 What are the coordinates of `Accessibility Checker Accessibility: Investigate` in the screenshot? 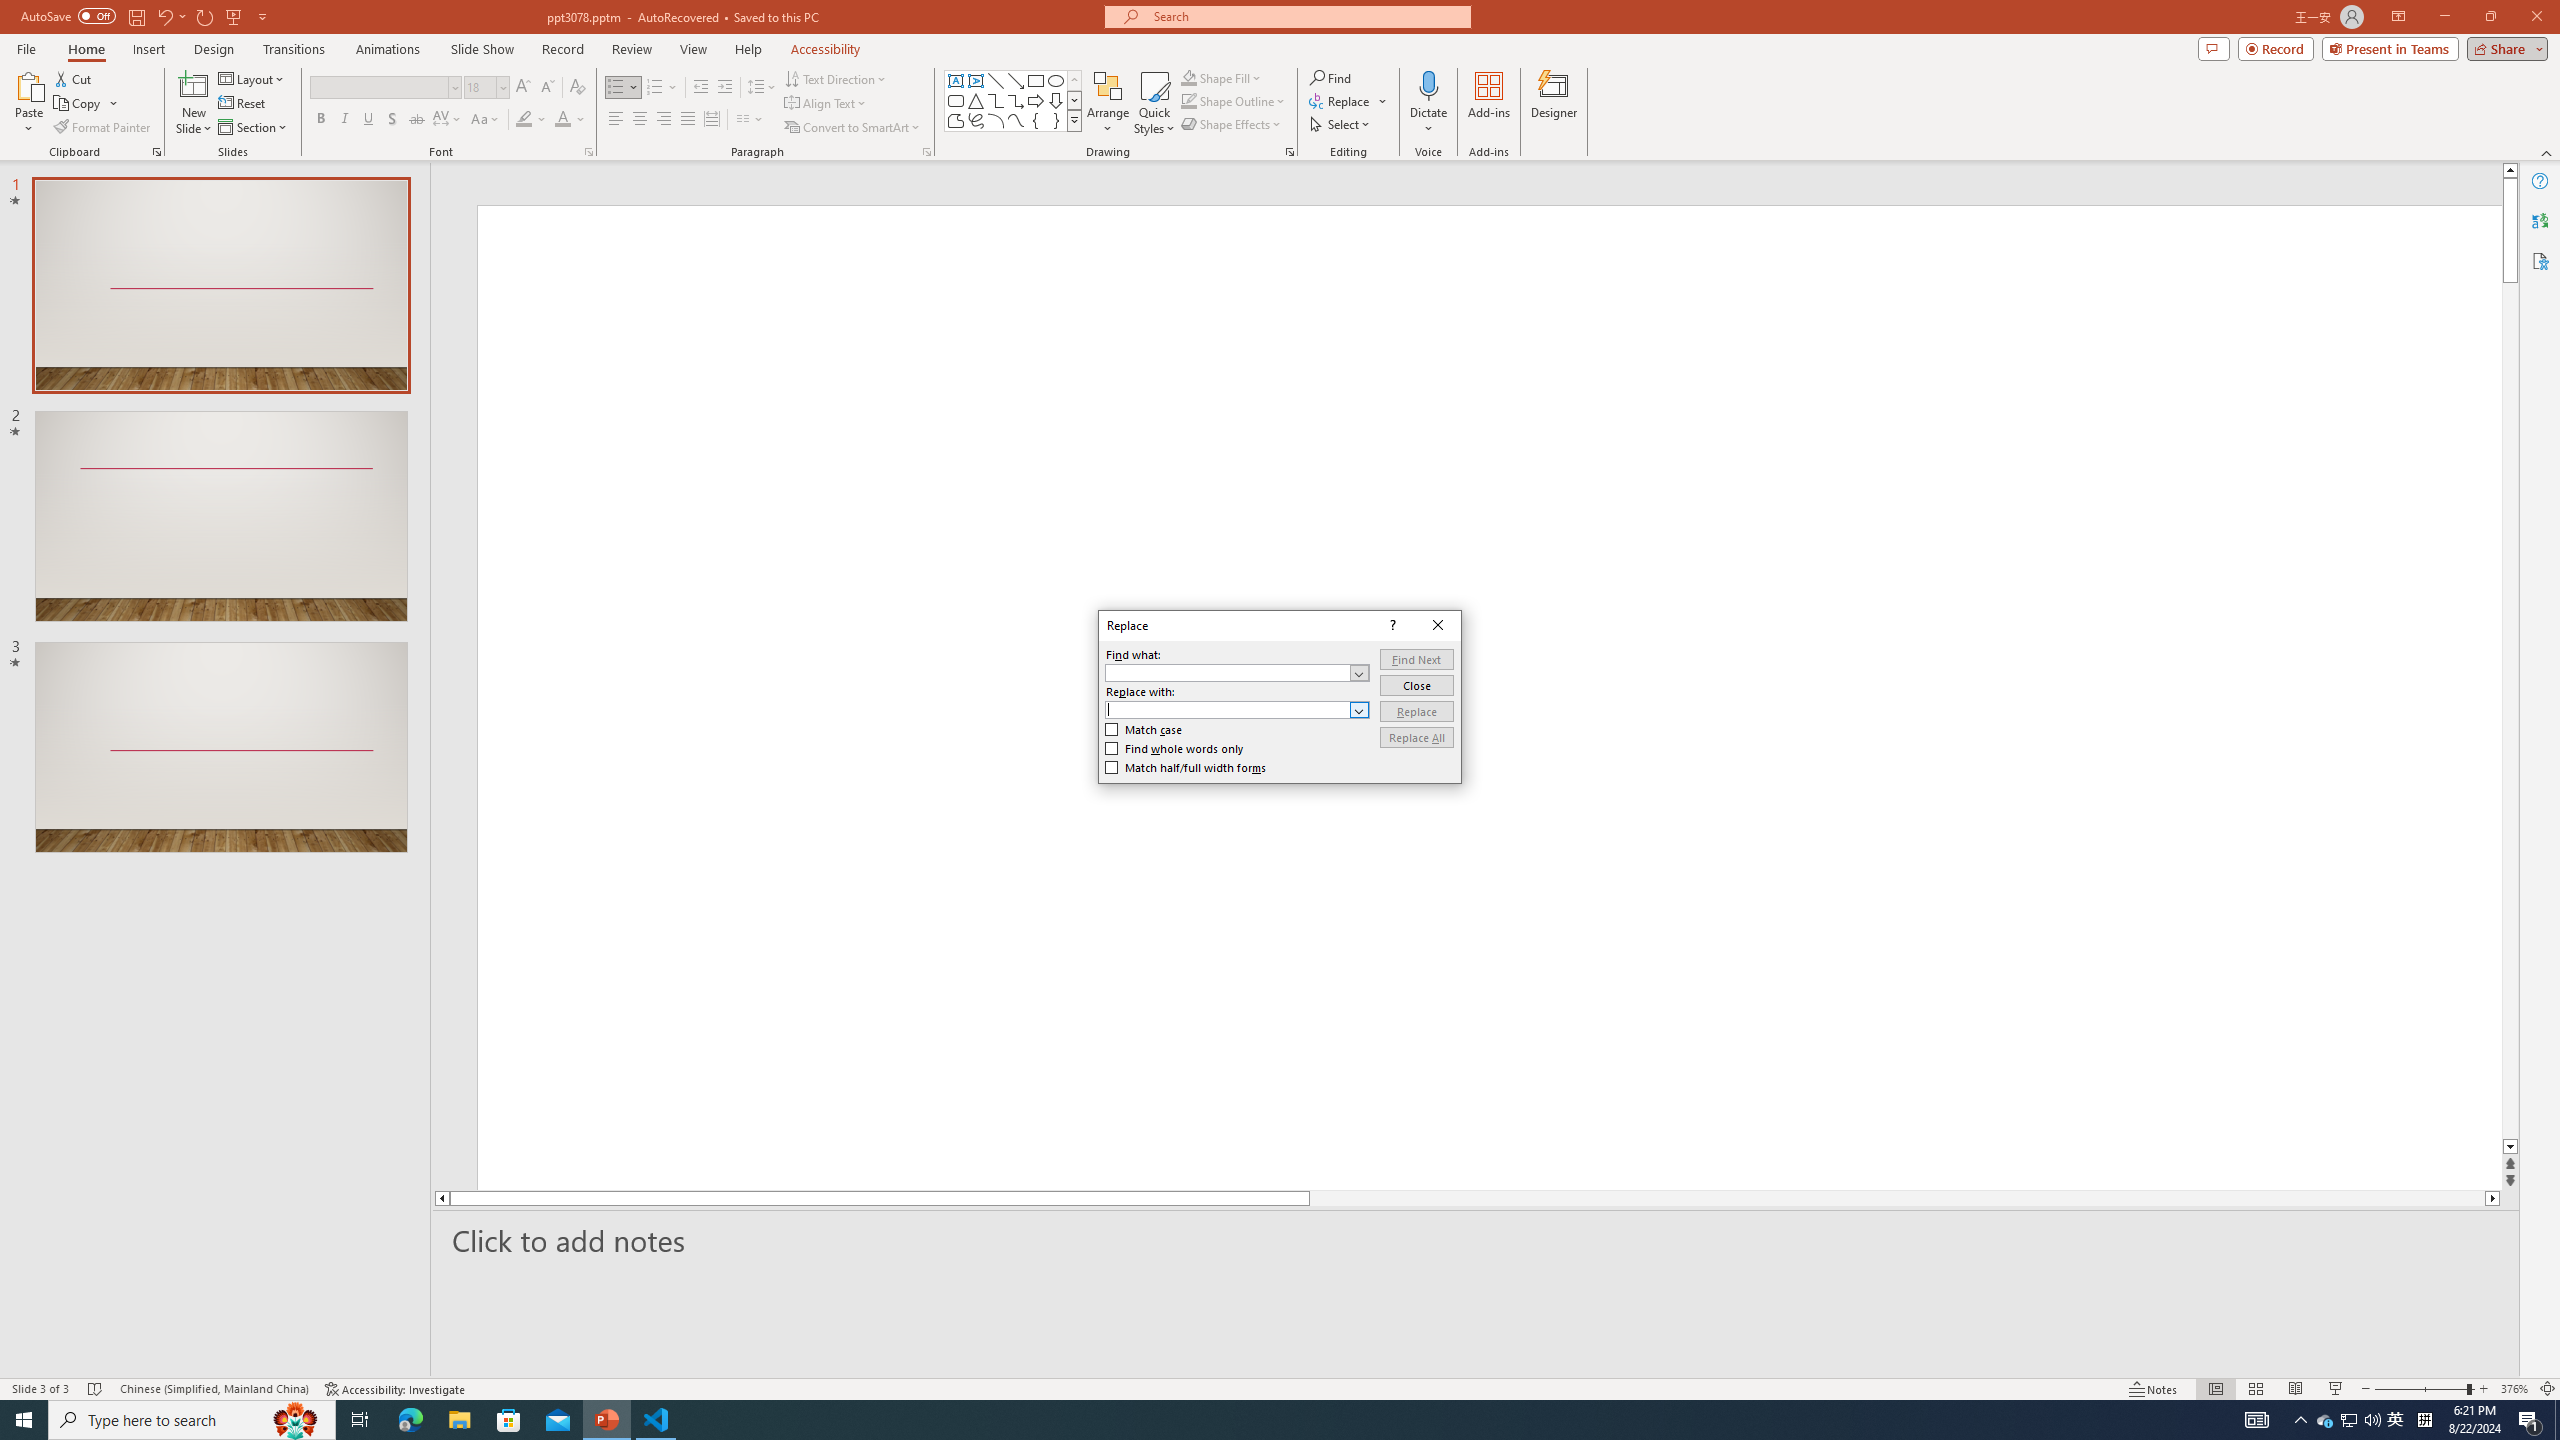 It's located at (395, 1389).